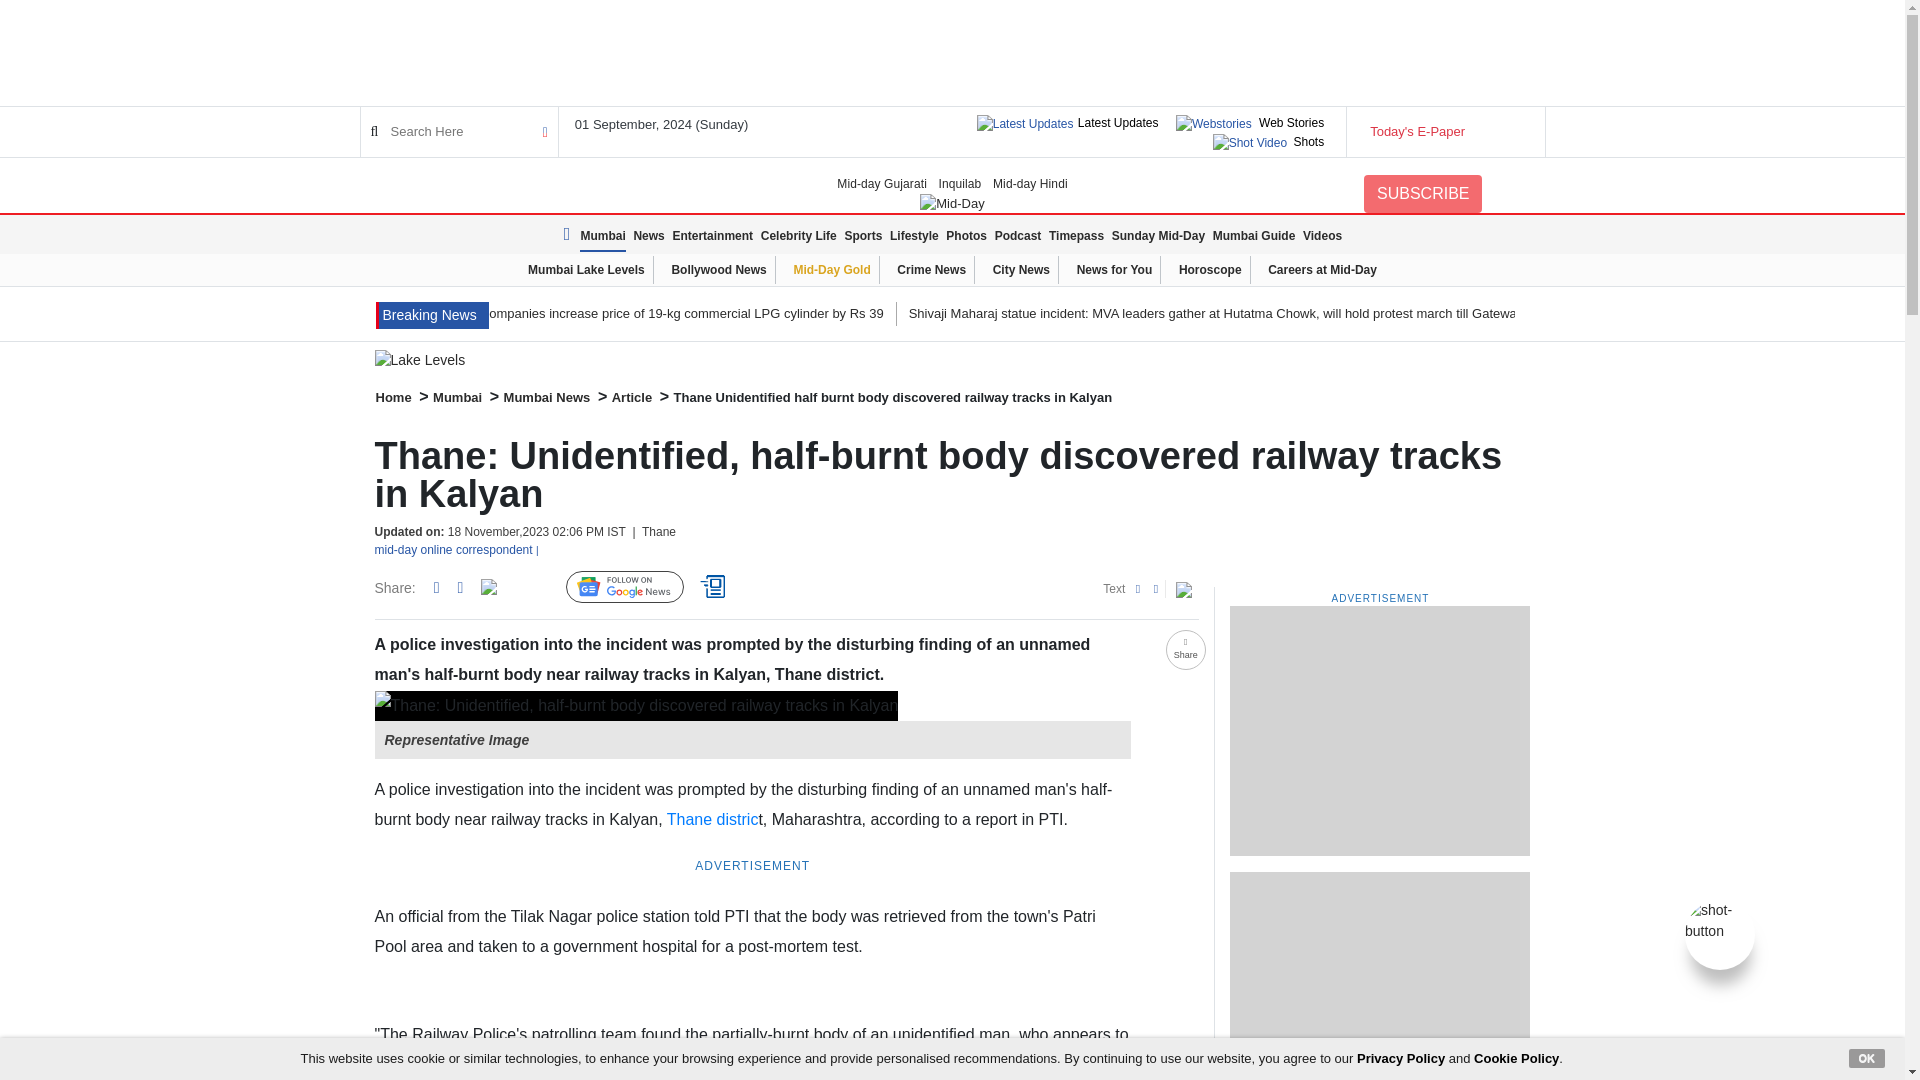  I want to click on Midday Shot Videos, so click(1720, 919).